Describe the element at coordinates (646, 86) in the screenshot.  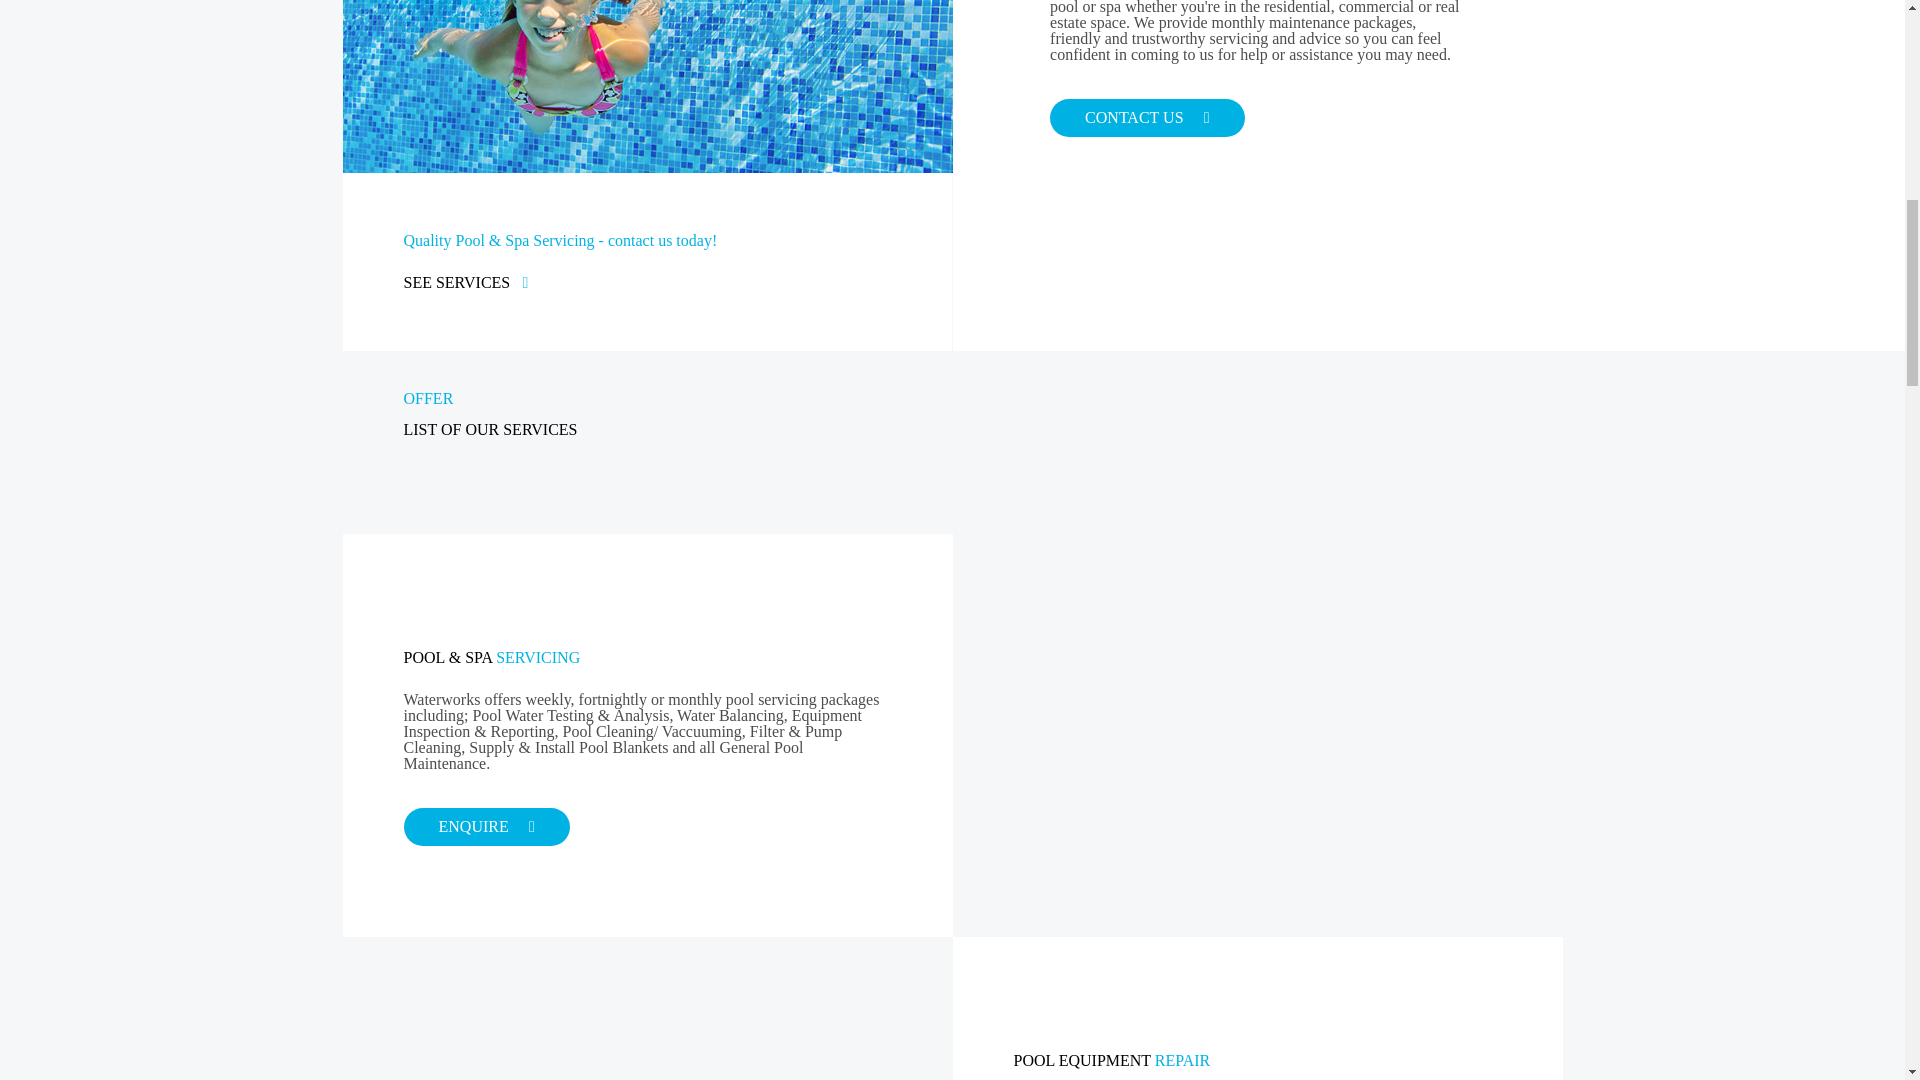
I see `pool1` at that location.